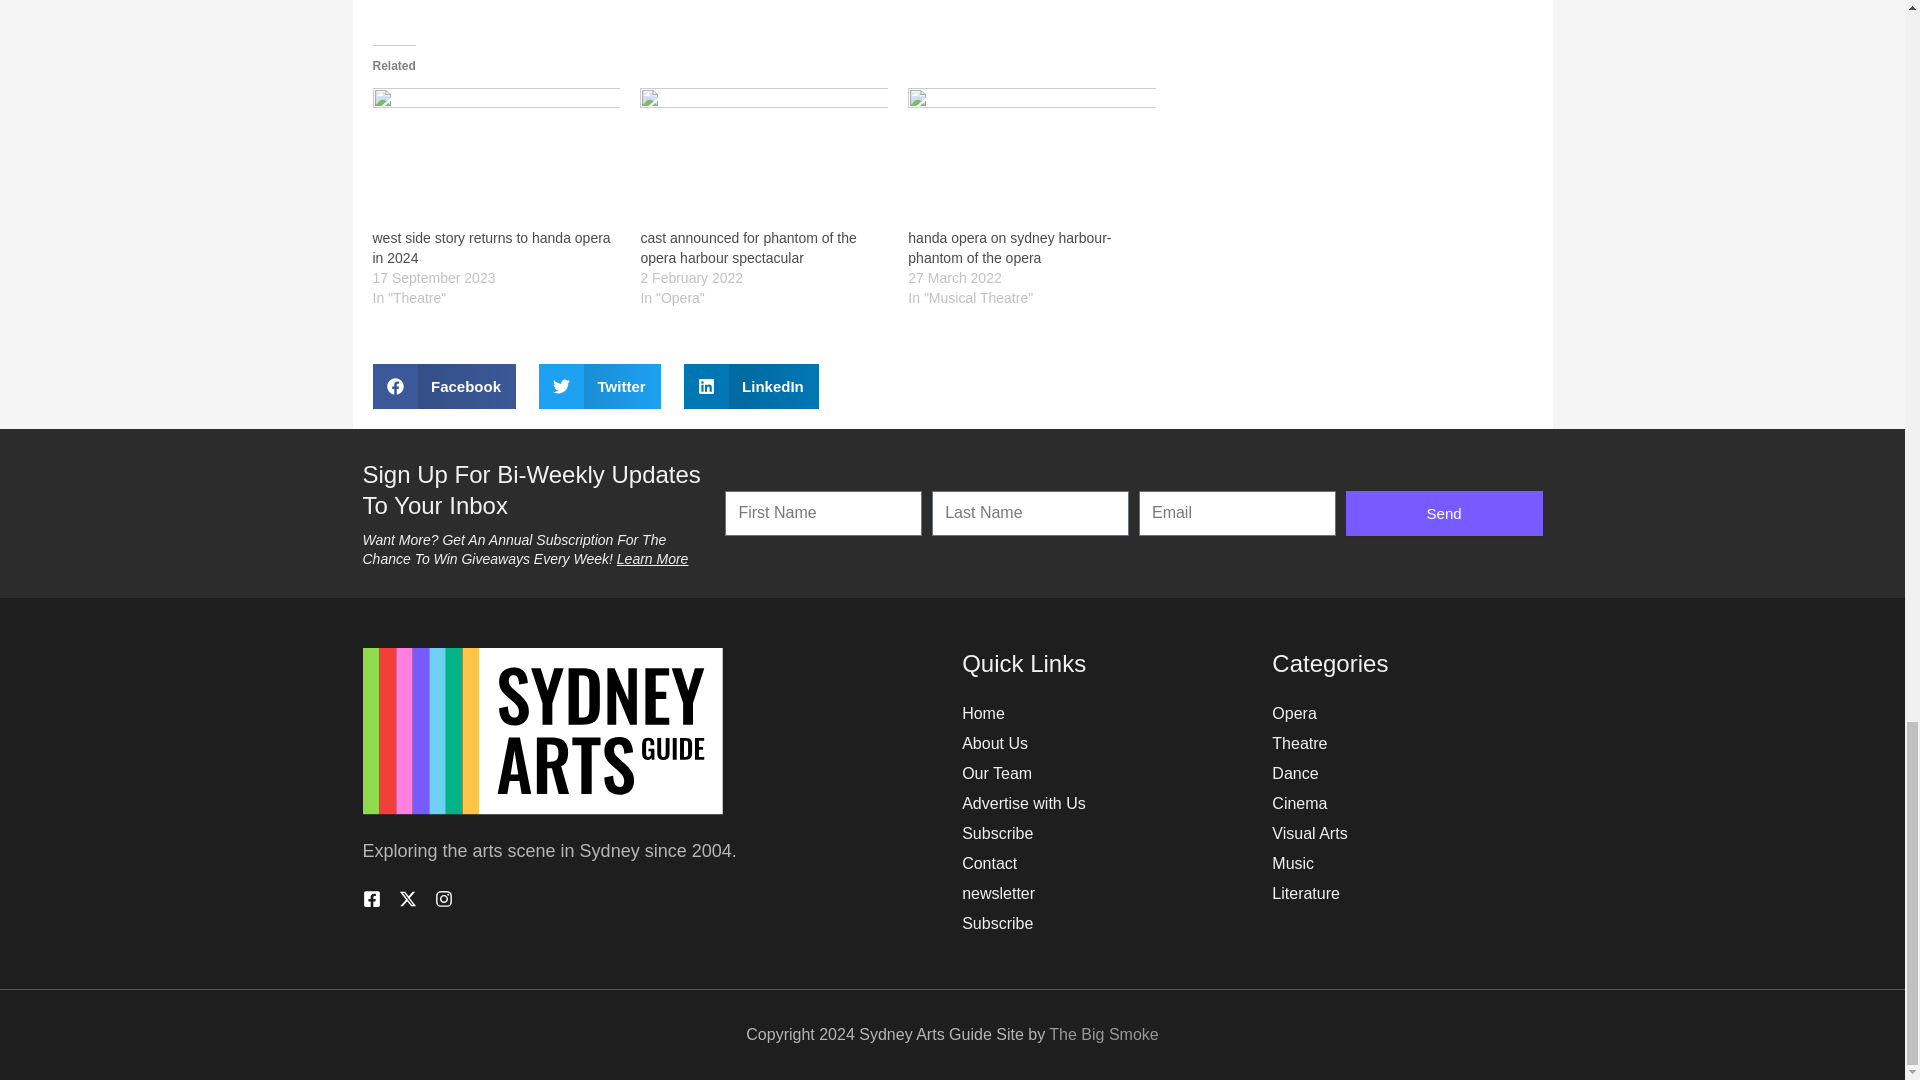 Image resolution: width=1920 pixels, height=1080 pixels. I want to click on west side story returns to handa opera in 2024, so click(496, 156).